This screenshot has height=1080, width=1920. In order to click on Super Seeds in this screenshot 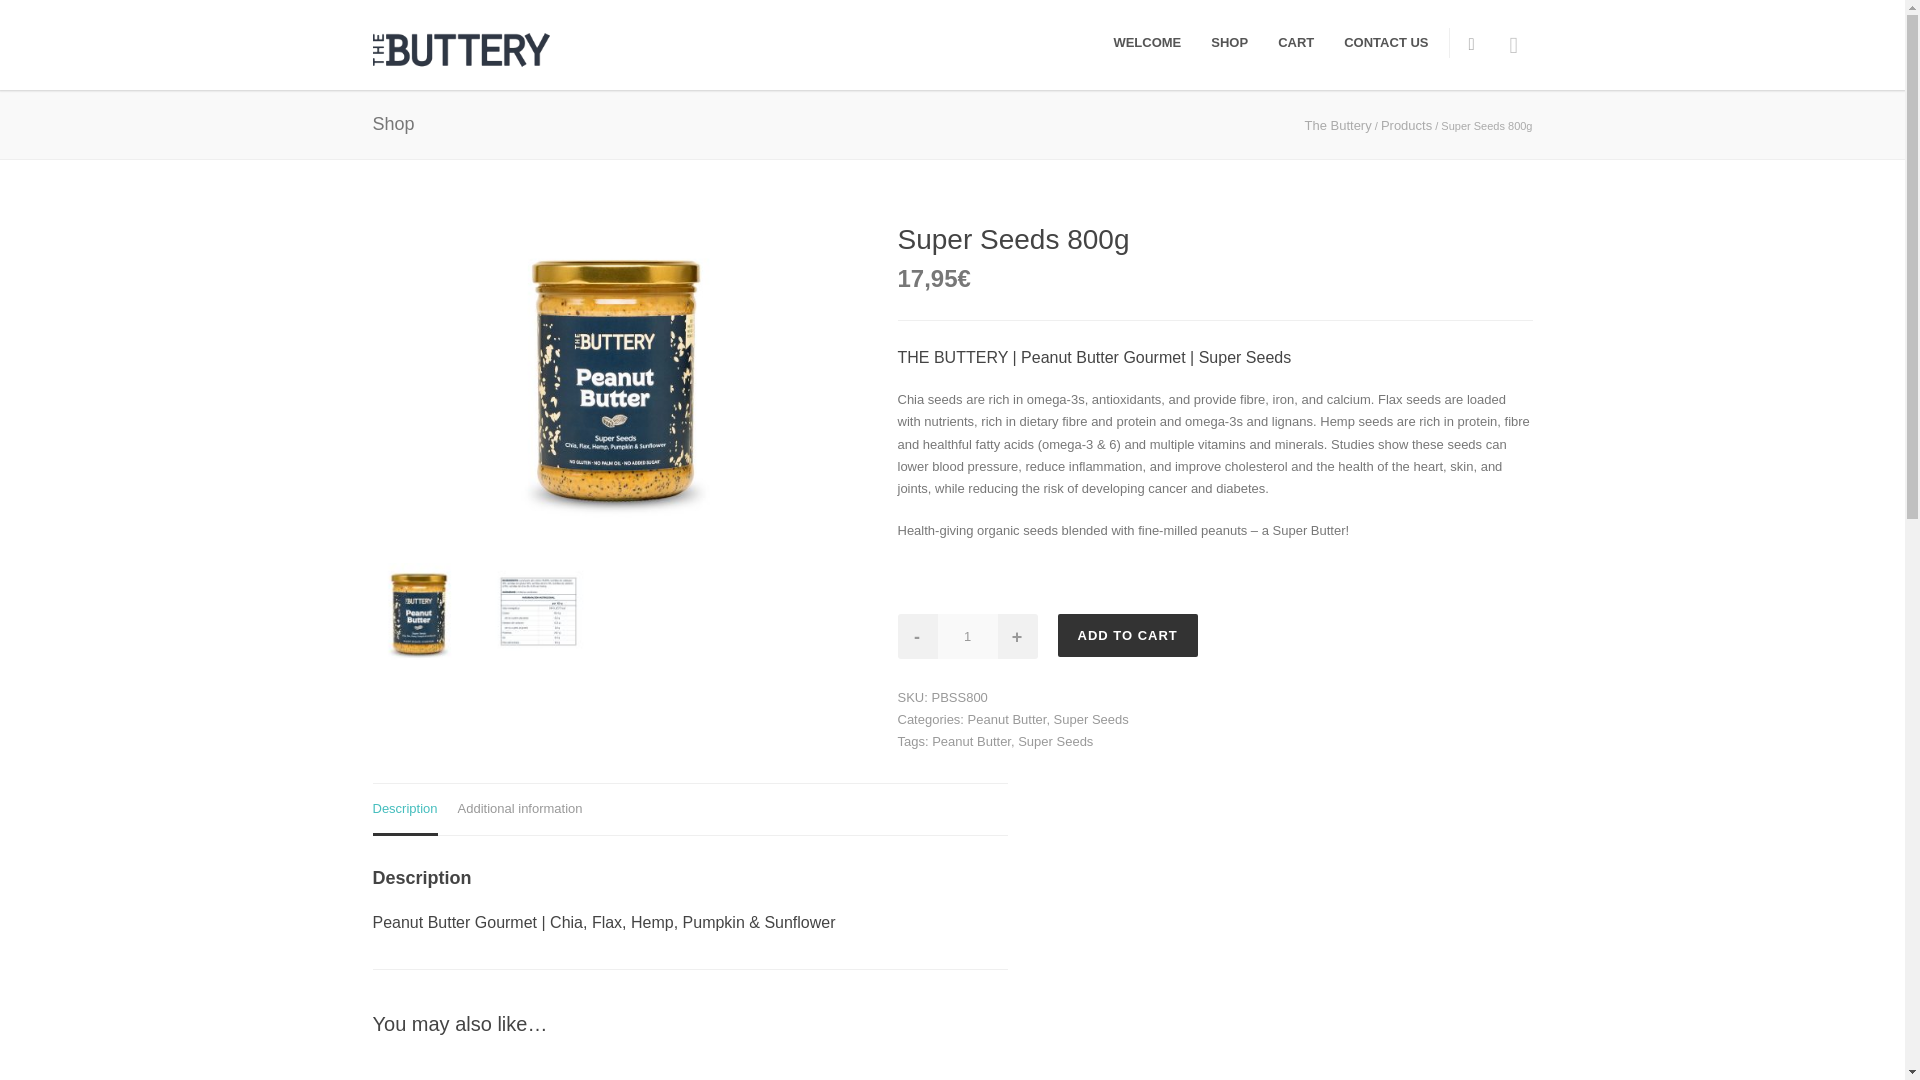, I will do `click(1054, 742)`.